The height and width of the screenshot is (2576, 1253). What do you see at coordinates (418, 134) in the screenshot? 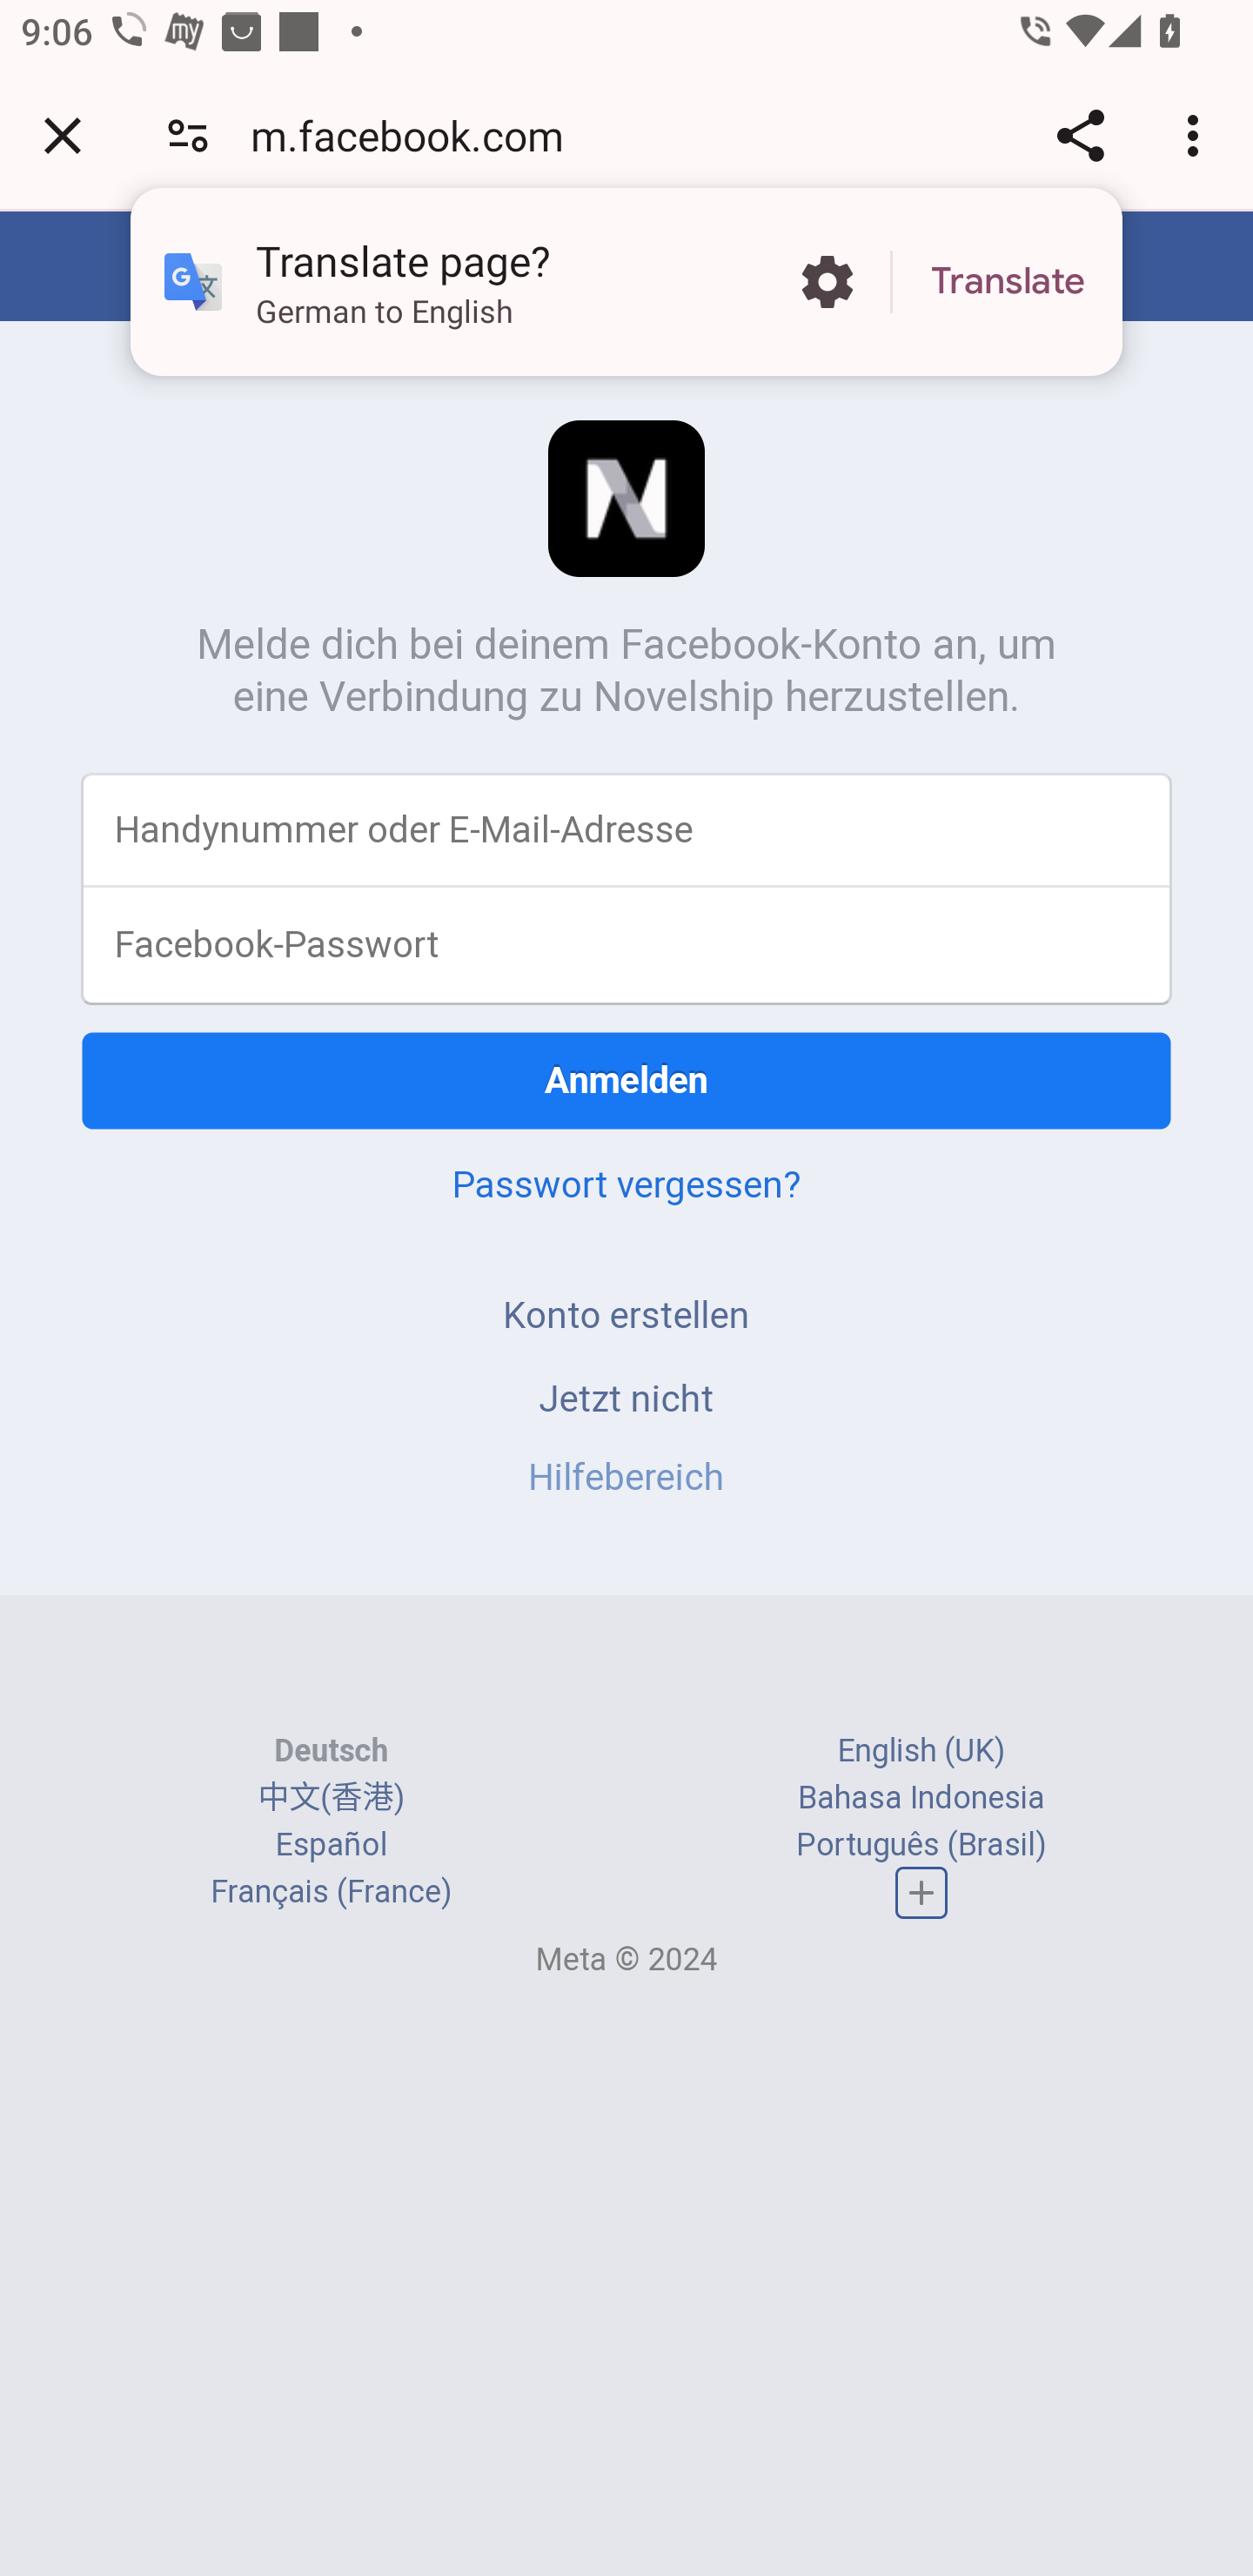
I see `m.facebook.com` at bounding box center [418, 134].